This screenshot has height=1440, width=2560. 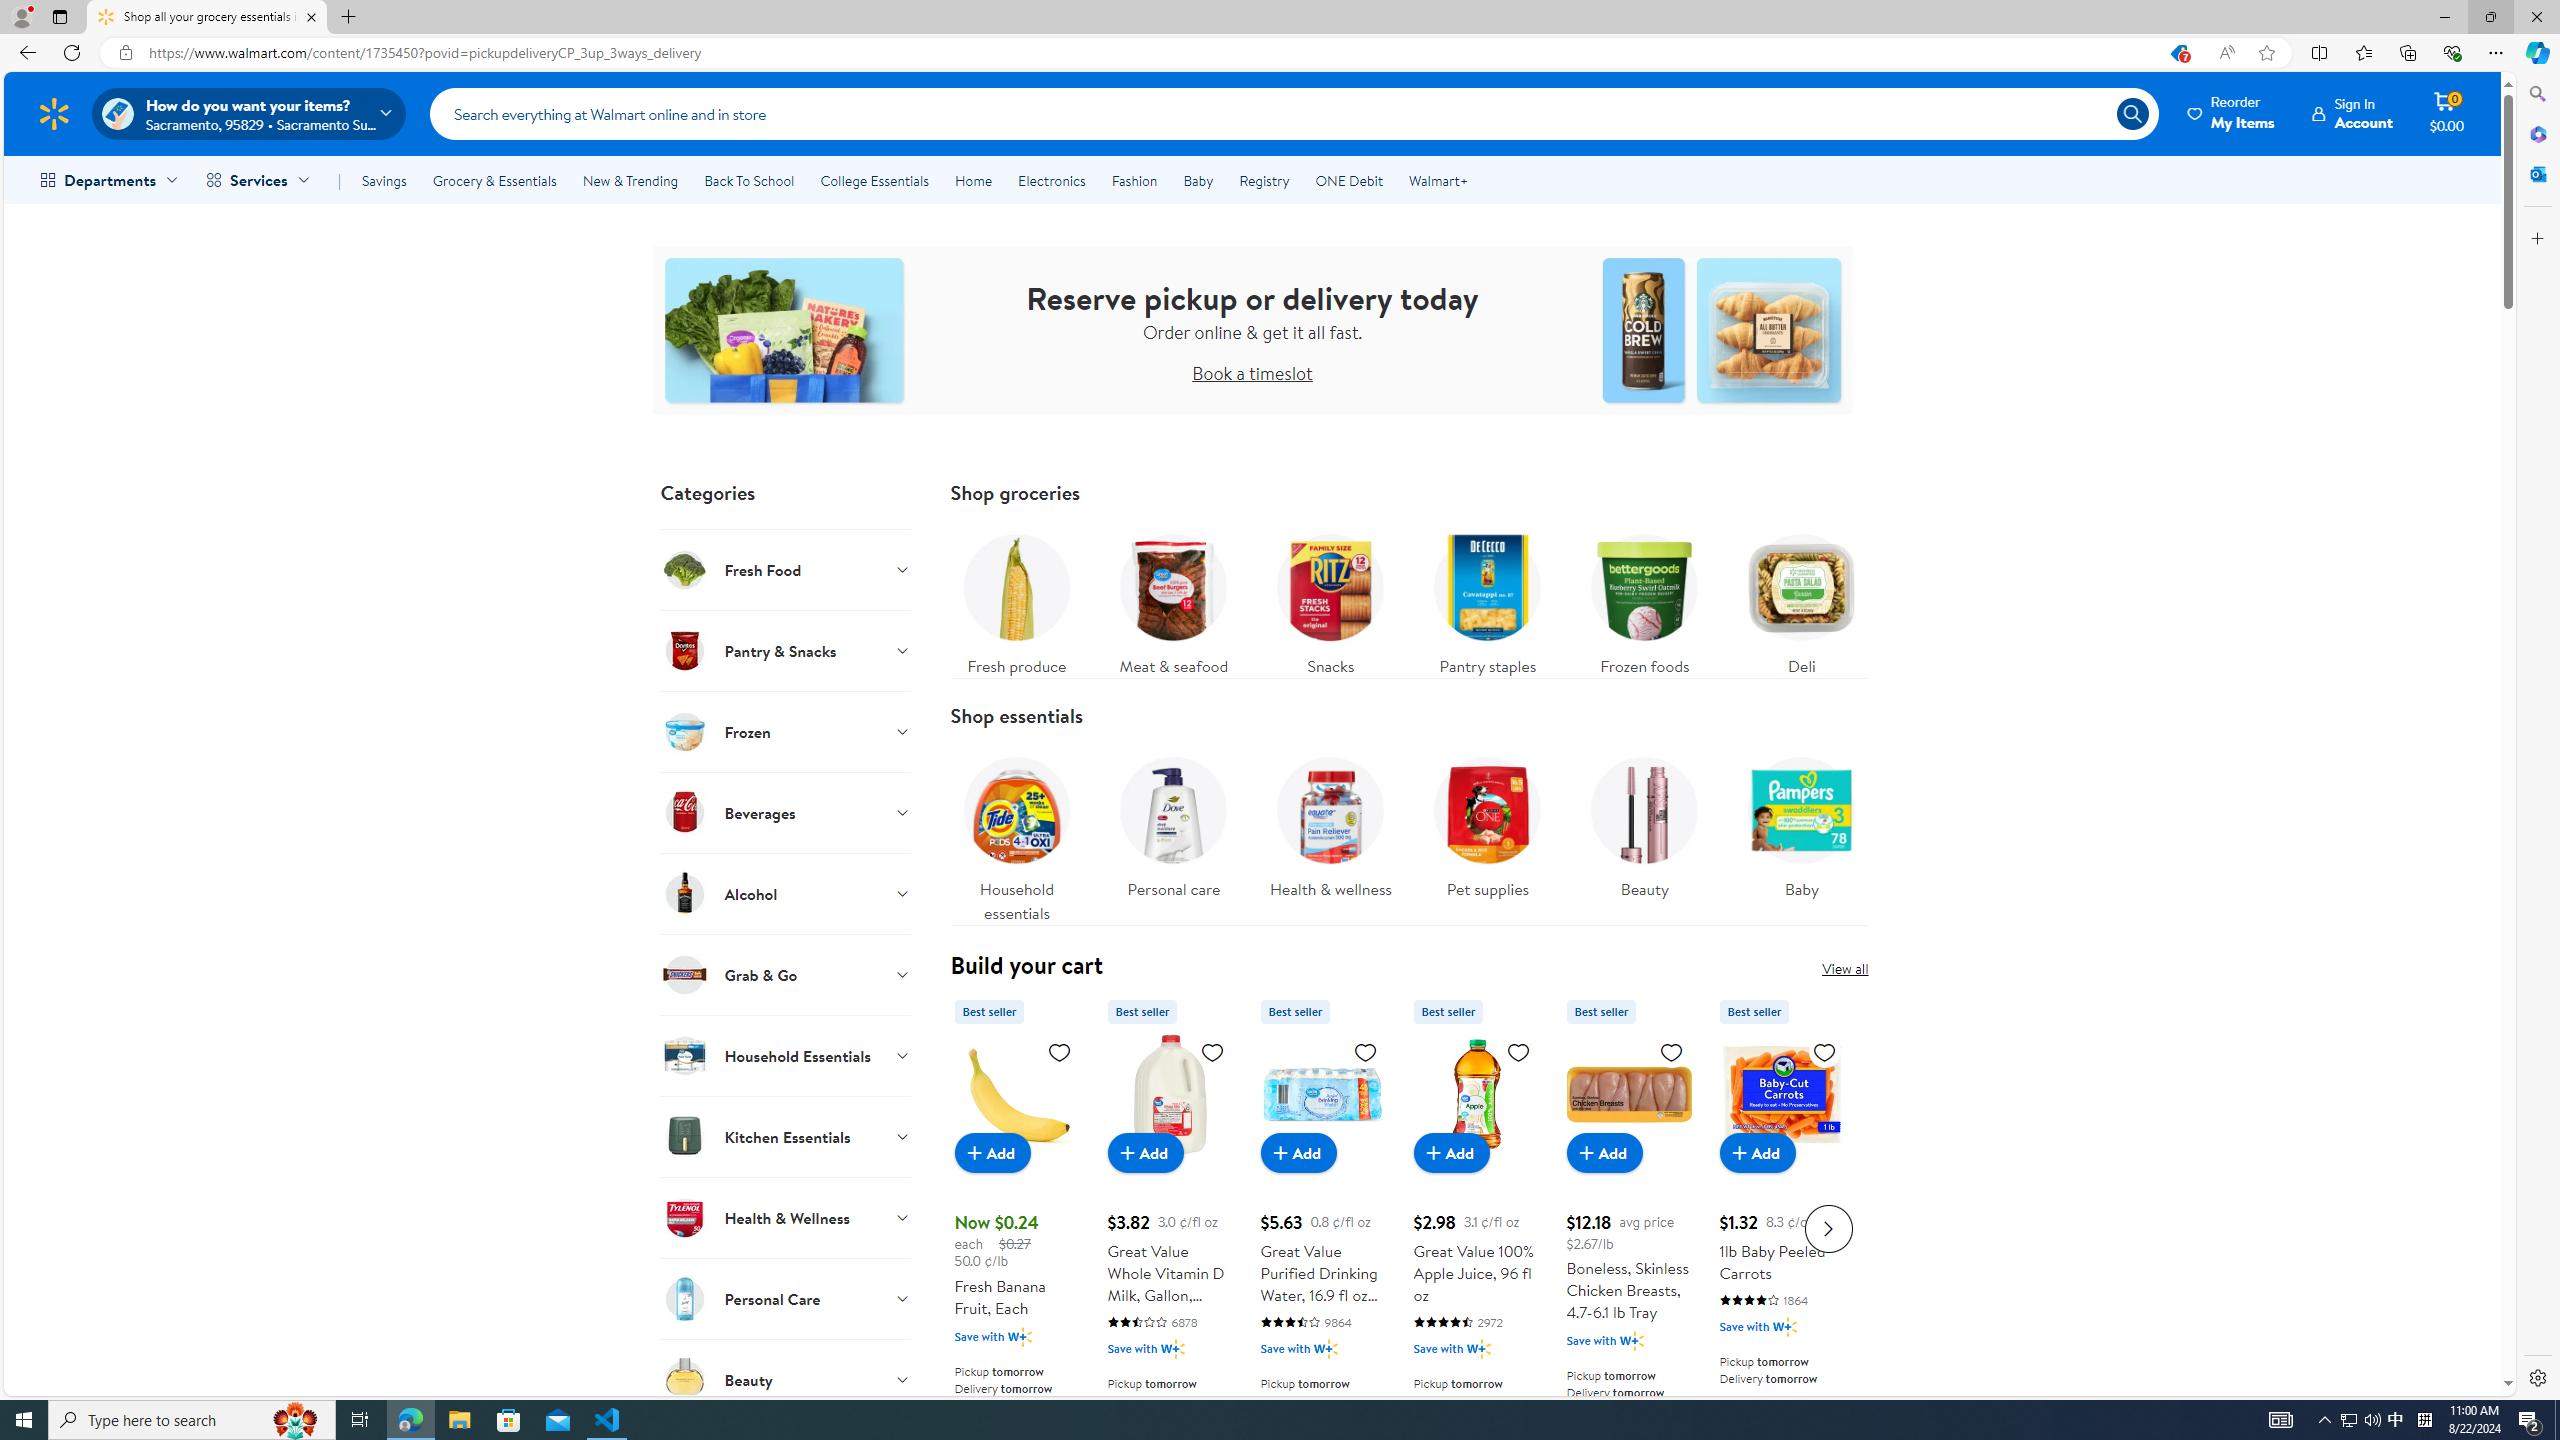 What do you see at coordinates (207, 17) in the screenshot?
I see `Shop all your grocery essentials in one place! - Walmart.com` at bounding box center [207, 17].